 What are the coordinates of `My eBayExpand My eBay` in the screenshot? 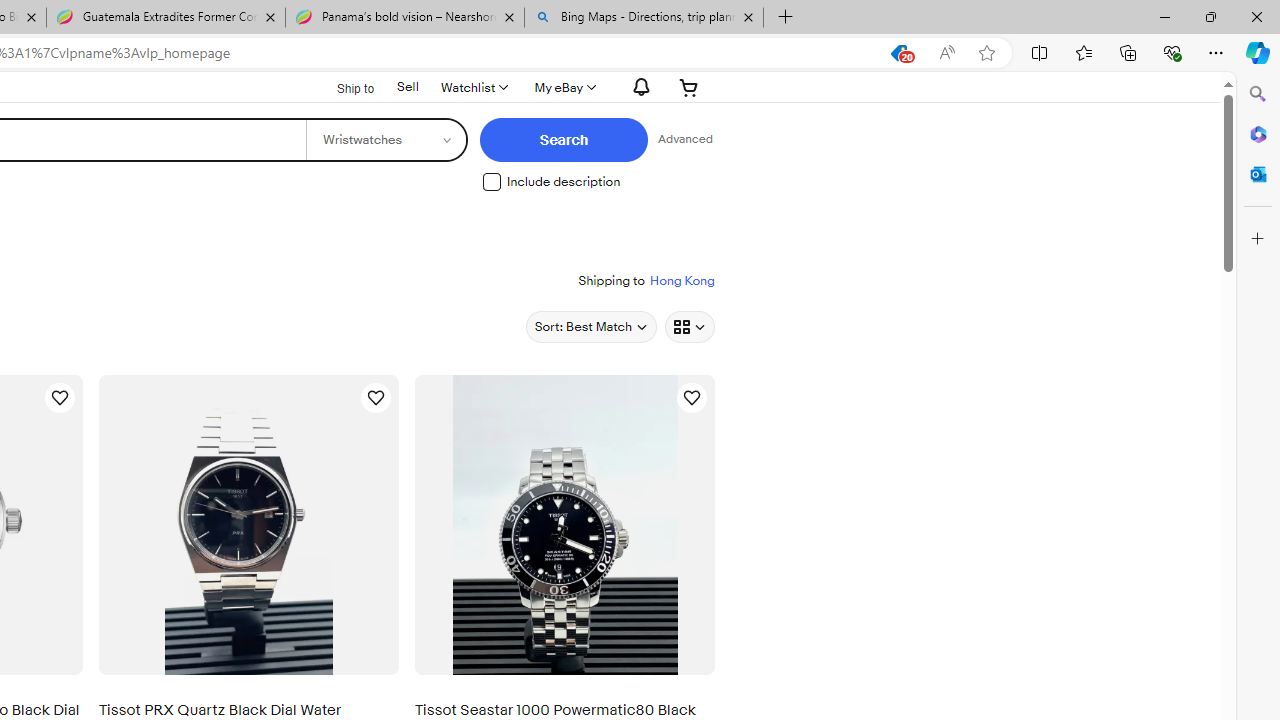 It's located at (564, 87).